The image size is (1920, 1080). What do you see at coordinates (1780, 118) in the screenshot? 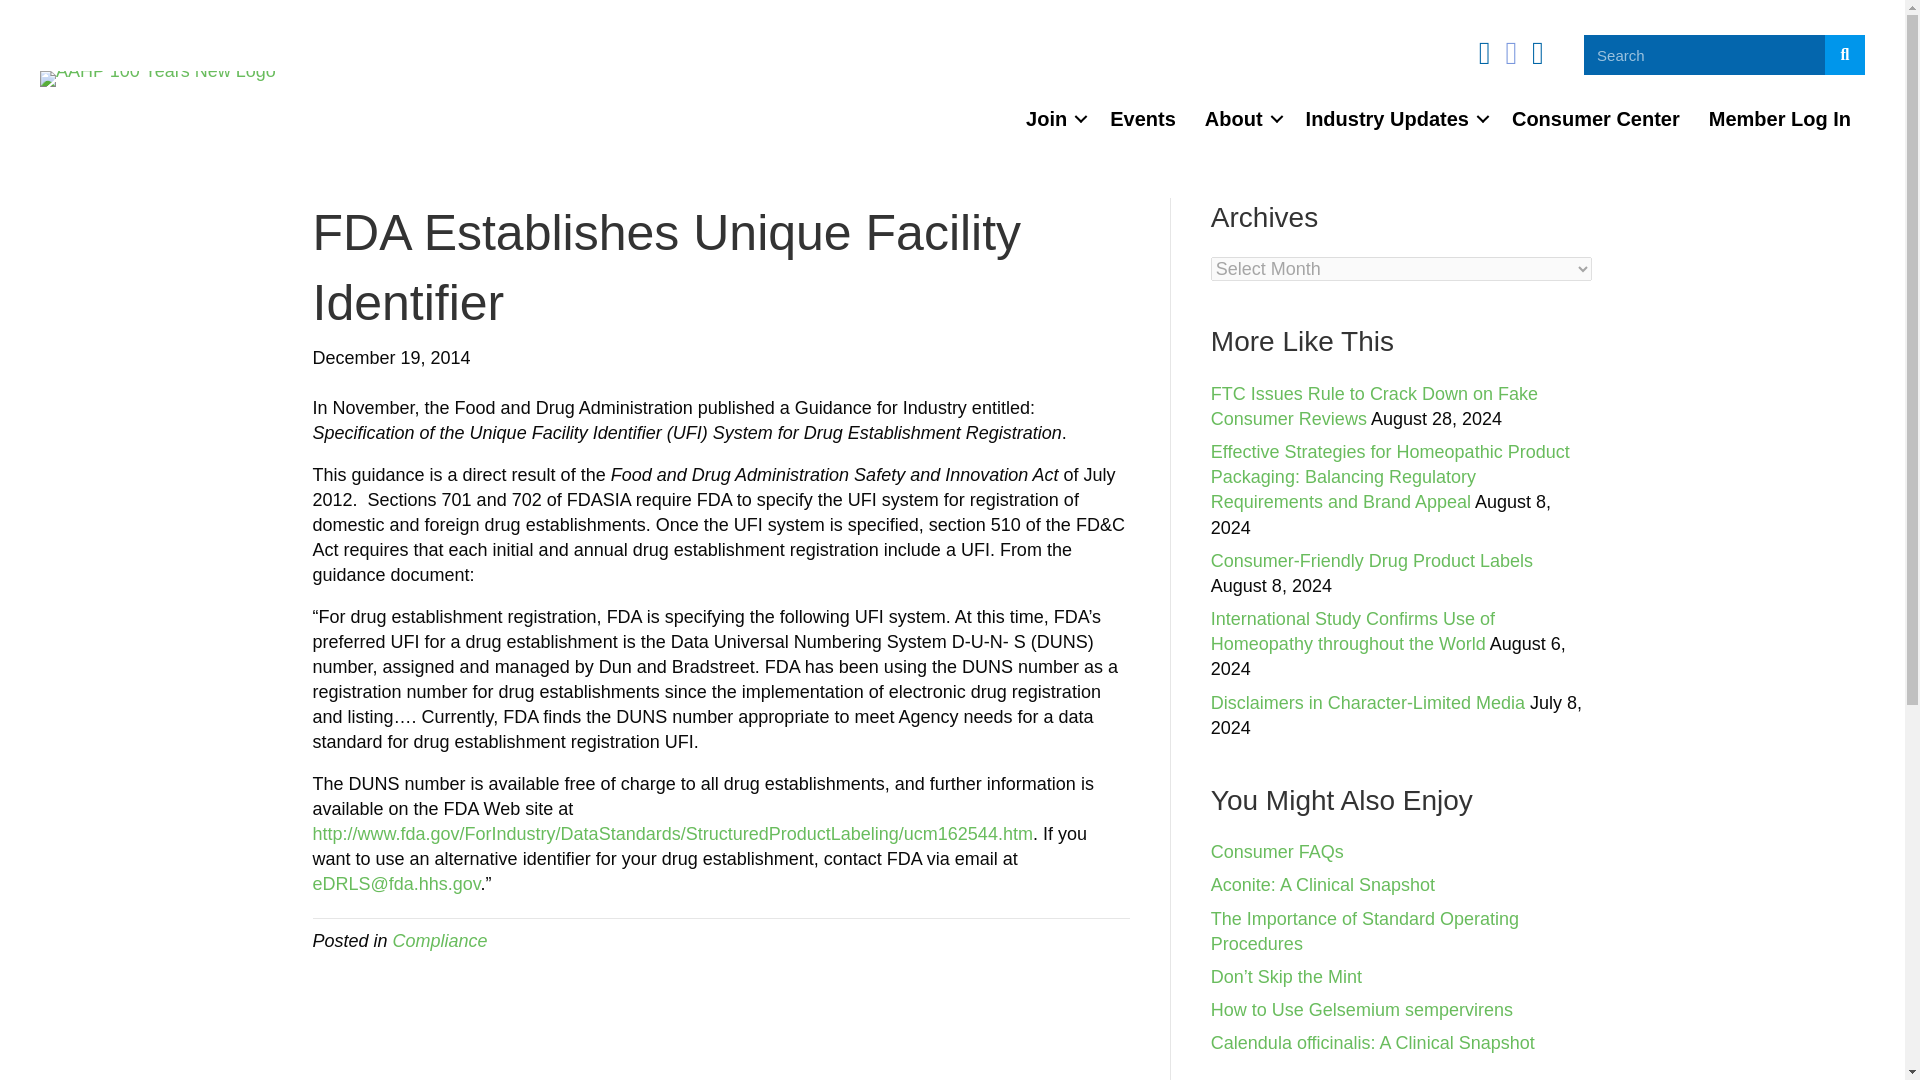
I see `Member Log In` at bounding box center [1780, 118].